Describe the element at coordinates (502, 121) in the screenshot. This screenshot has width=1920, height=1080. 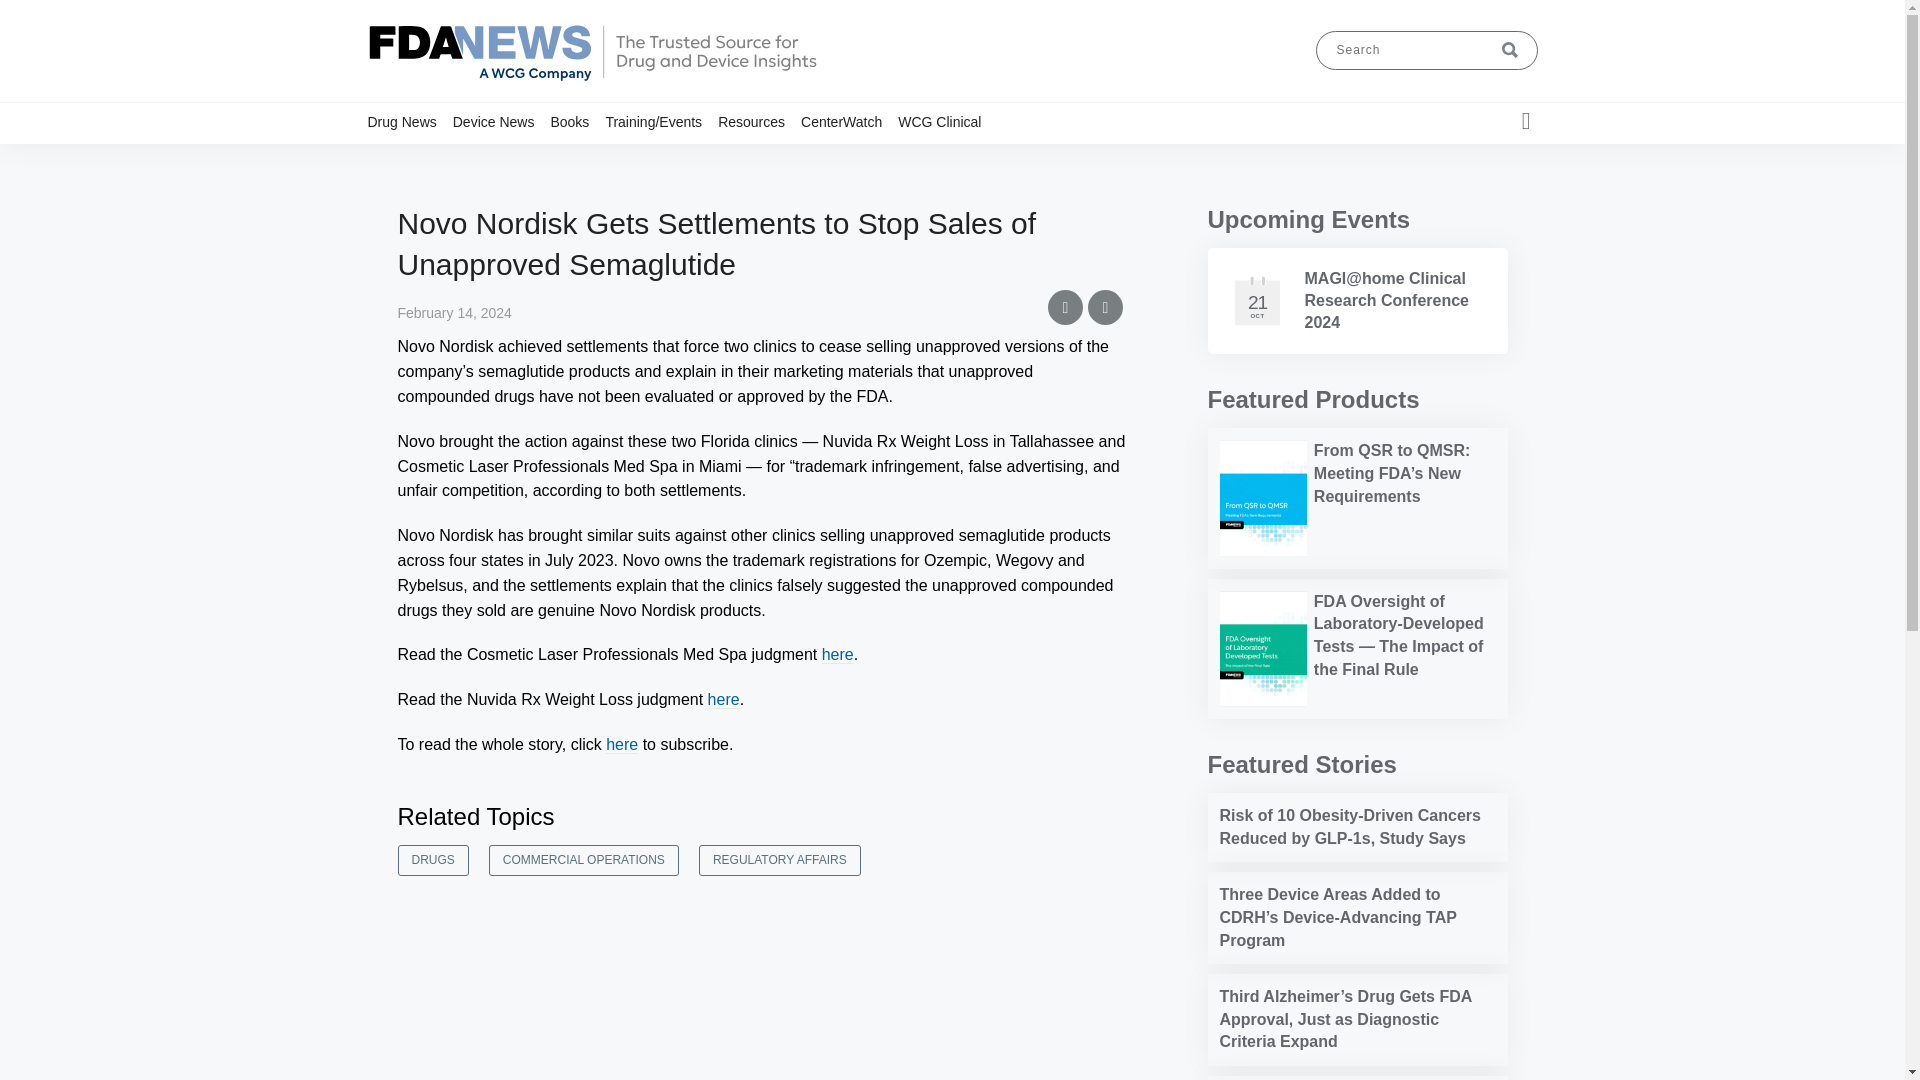
I see `Device News` at that location.